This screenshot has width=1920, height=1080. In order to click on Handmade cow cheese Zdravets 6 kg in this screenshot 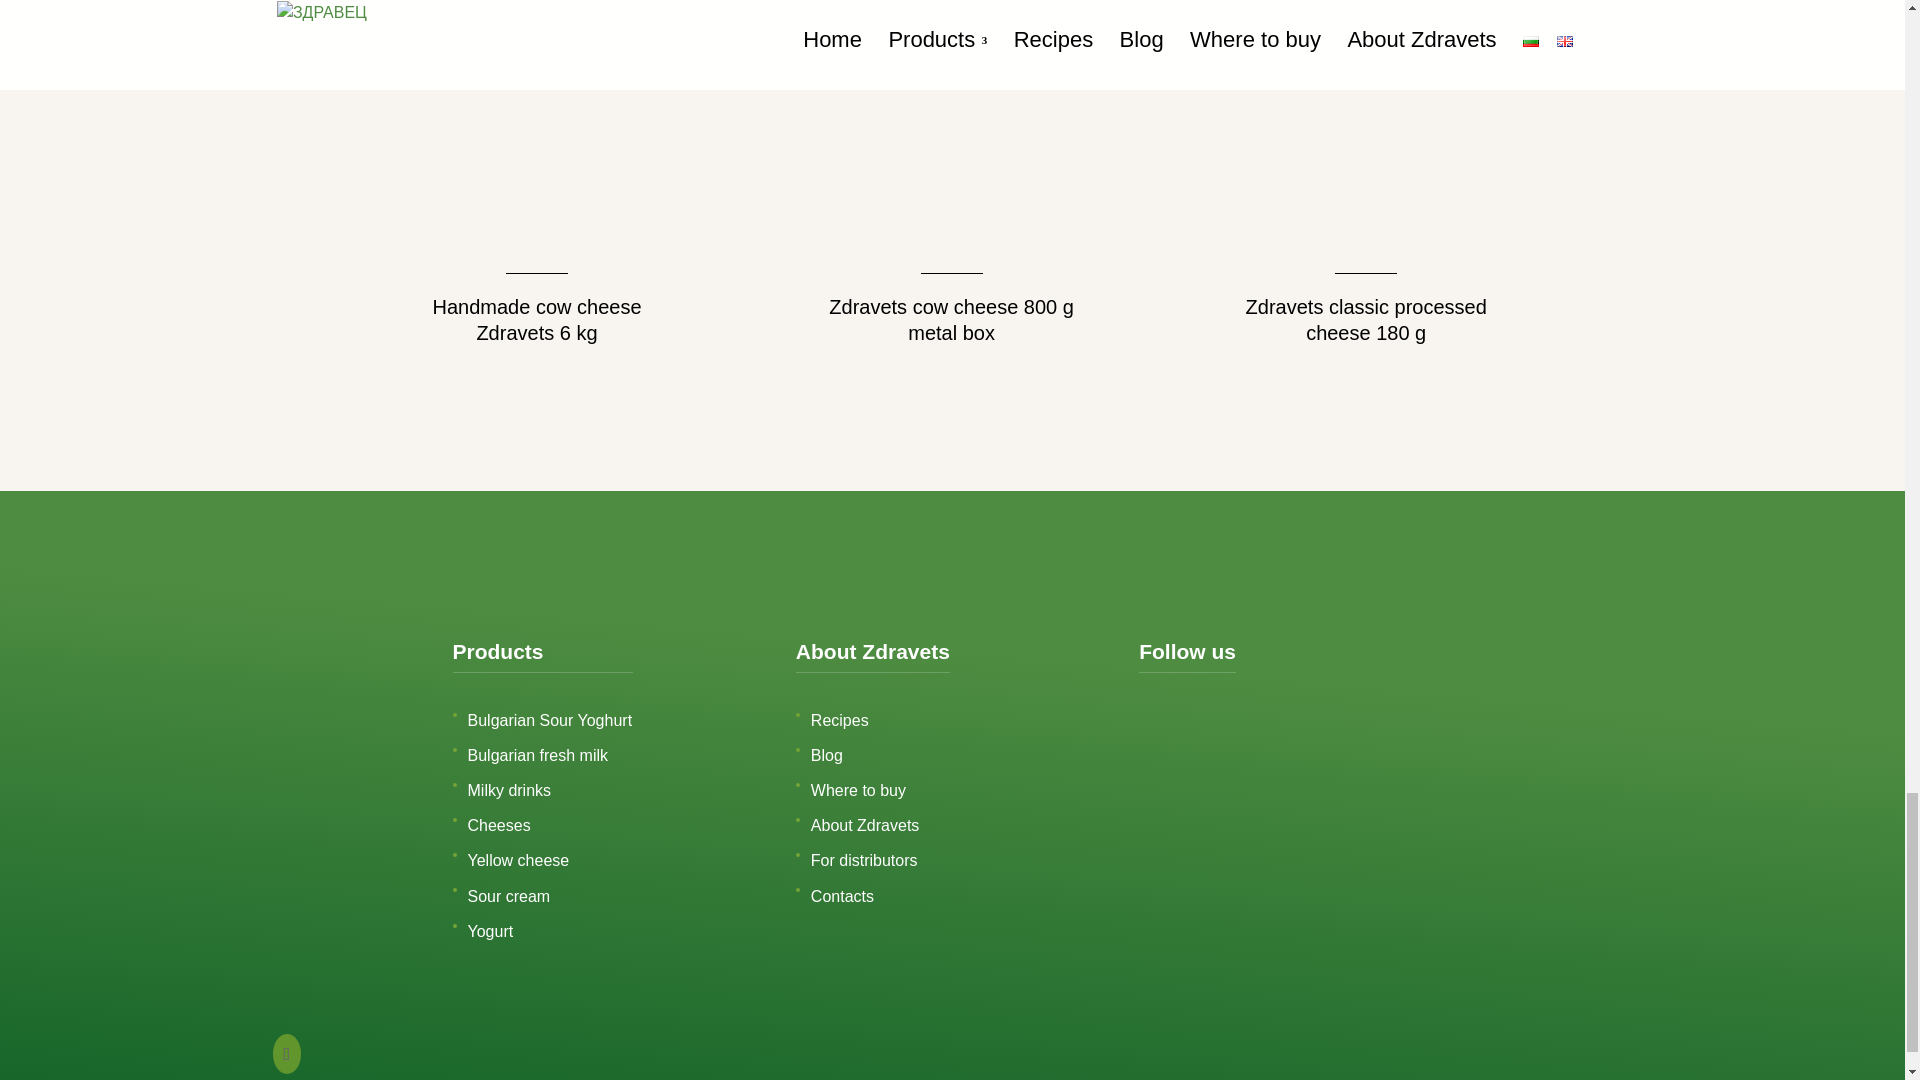, I will do `click(536, 178)`.